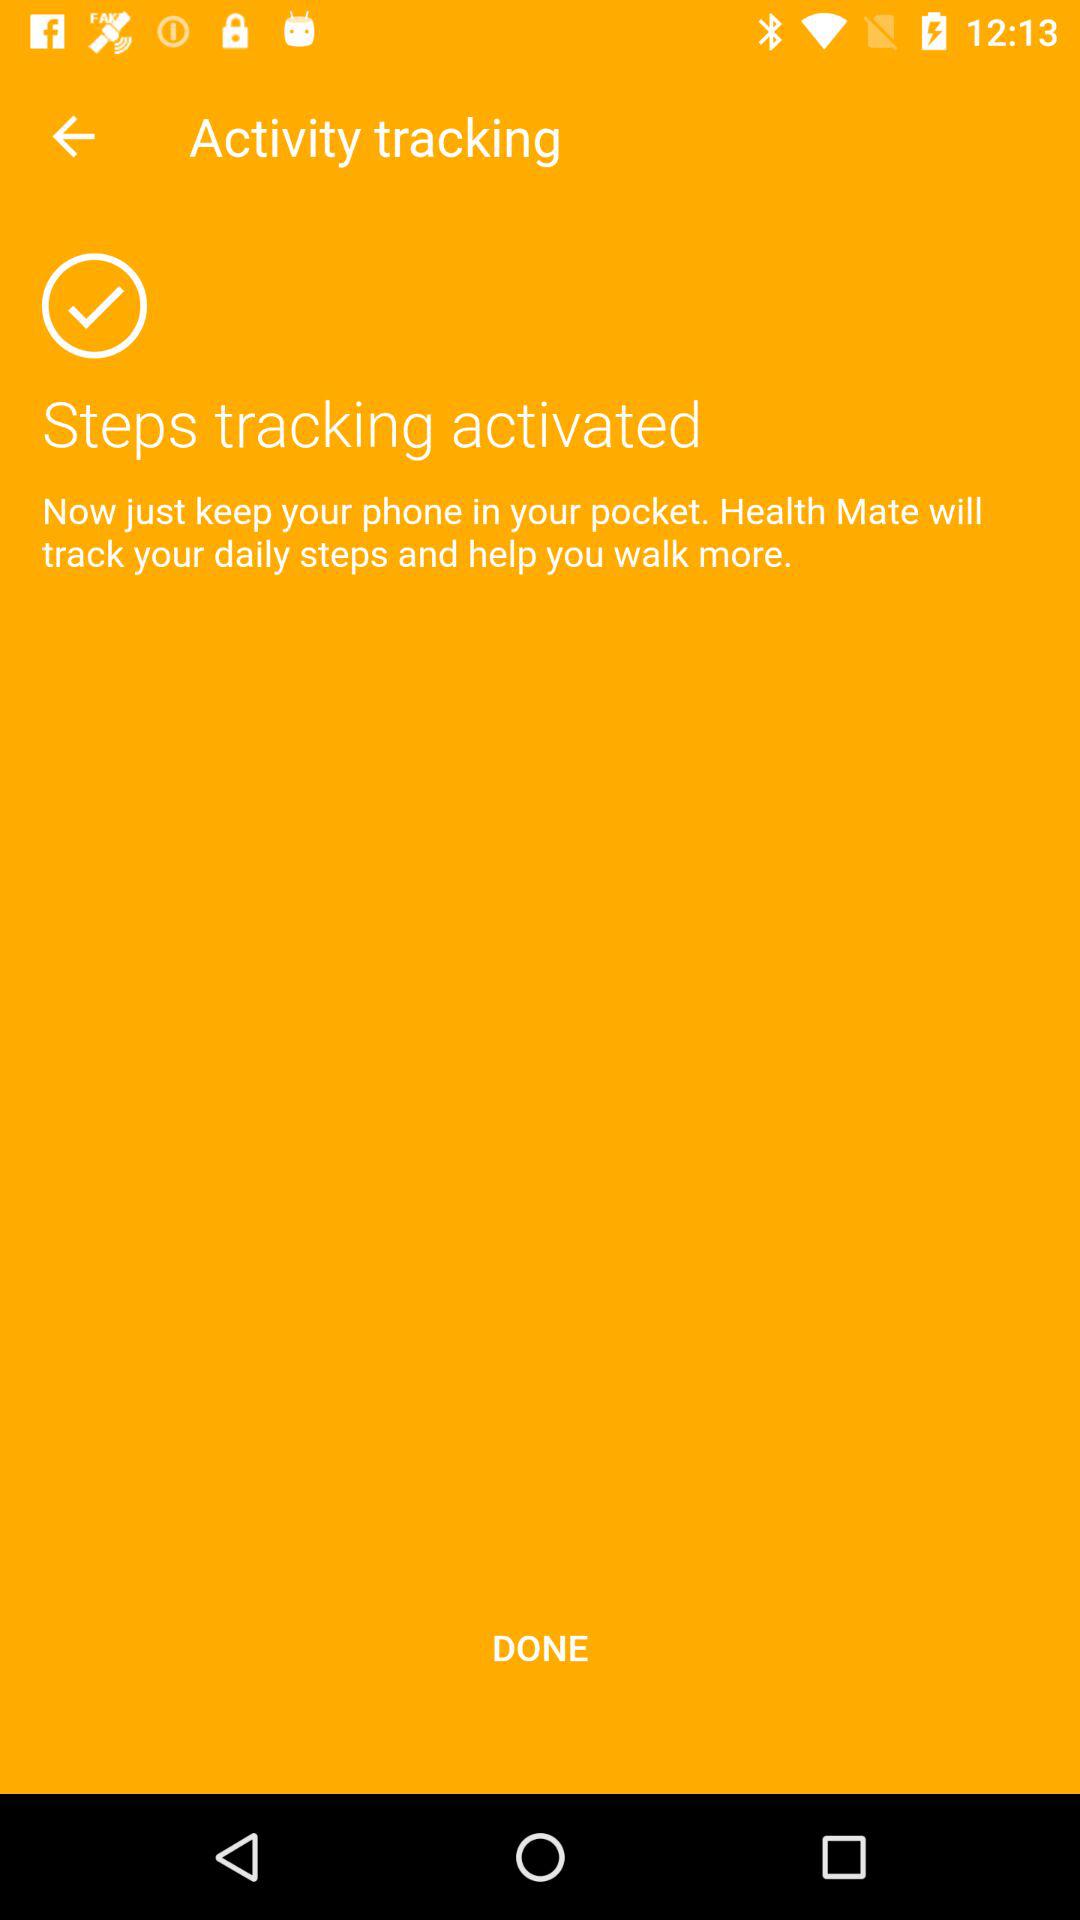 The width and height of the screenshot is (1080, 1920). What do you see at coordinates (73, 136) in the screenshot?
I see `press the icon to the left of the activity tracking app` at bounding box center [73, 136].